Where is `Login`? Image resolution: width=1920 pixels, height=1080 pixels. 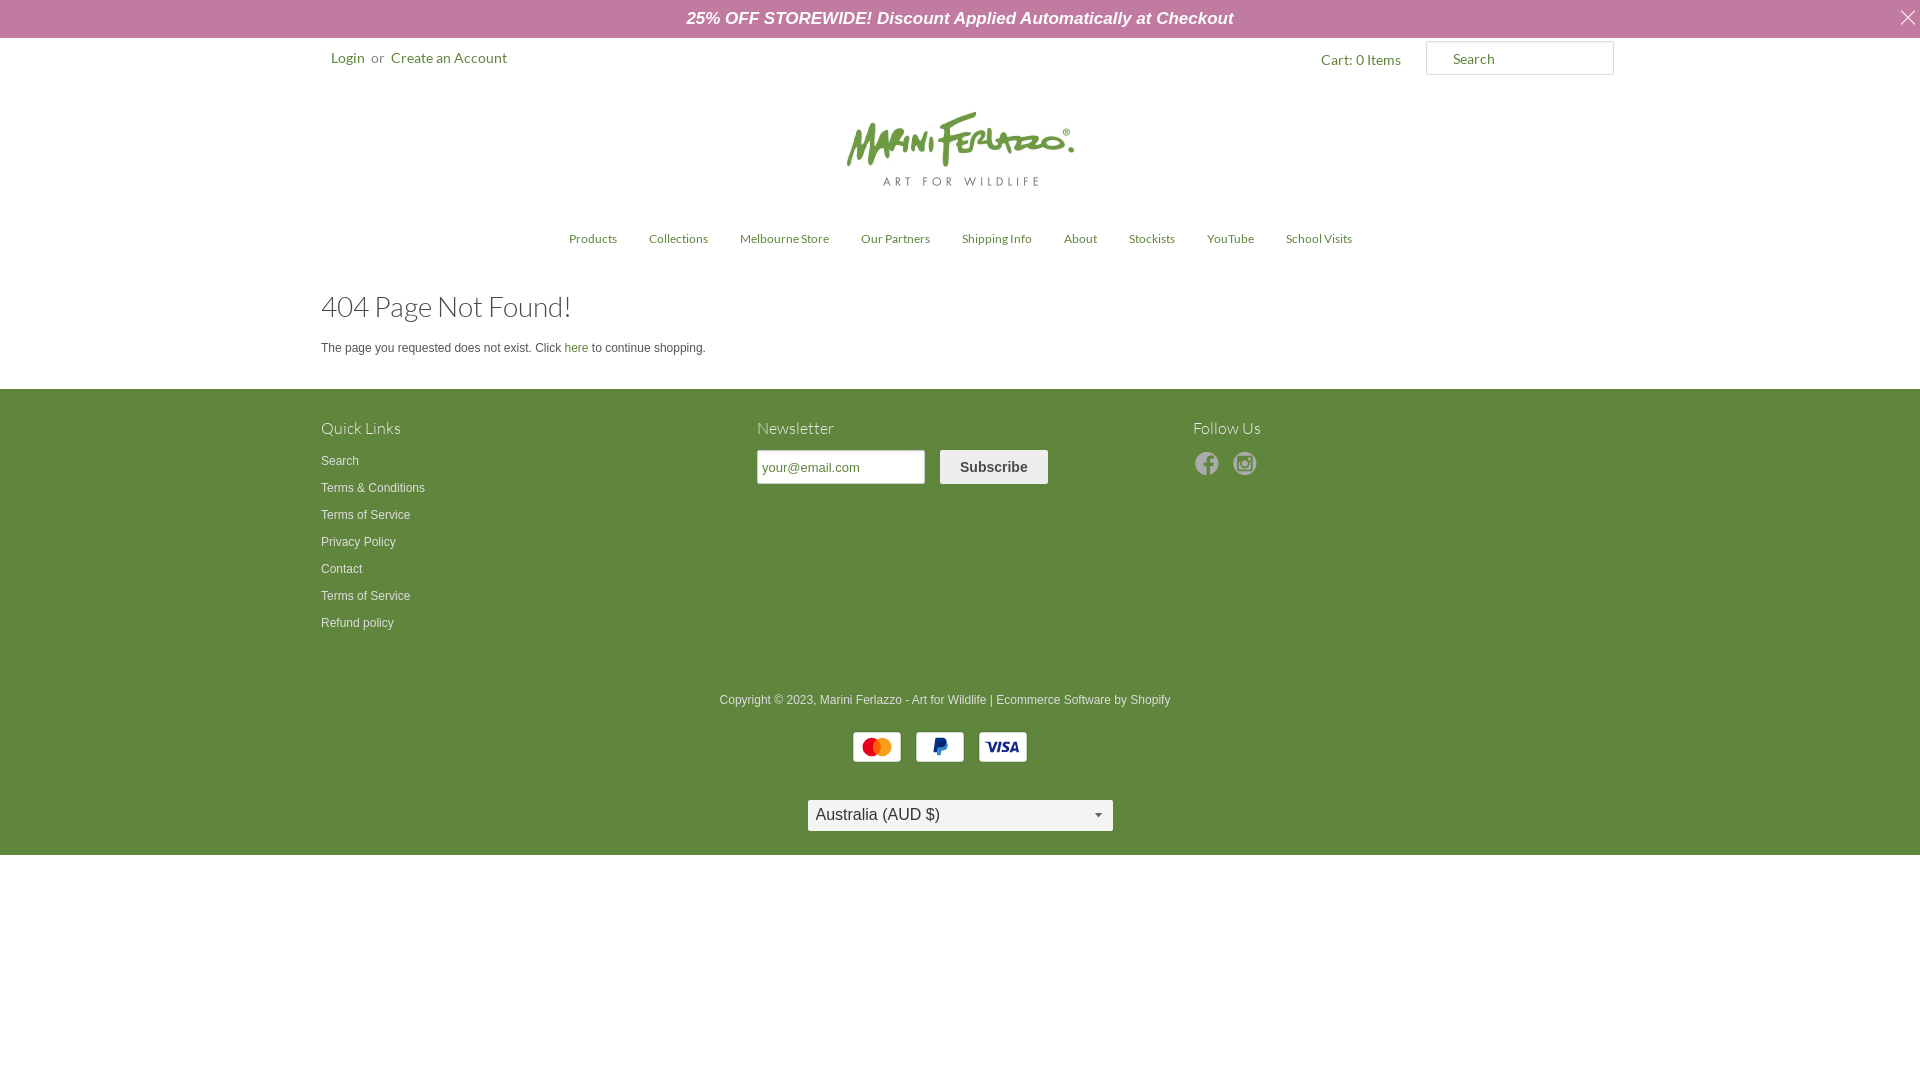
Login is located at coordinates (348, 58).